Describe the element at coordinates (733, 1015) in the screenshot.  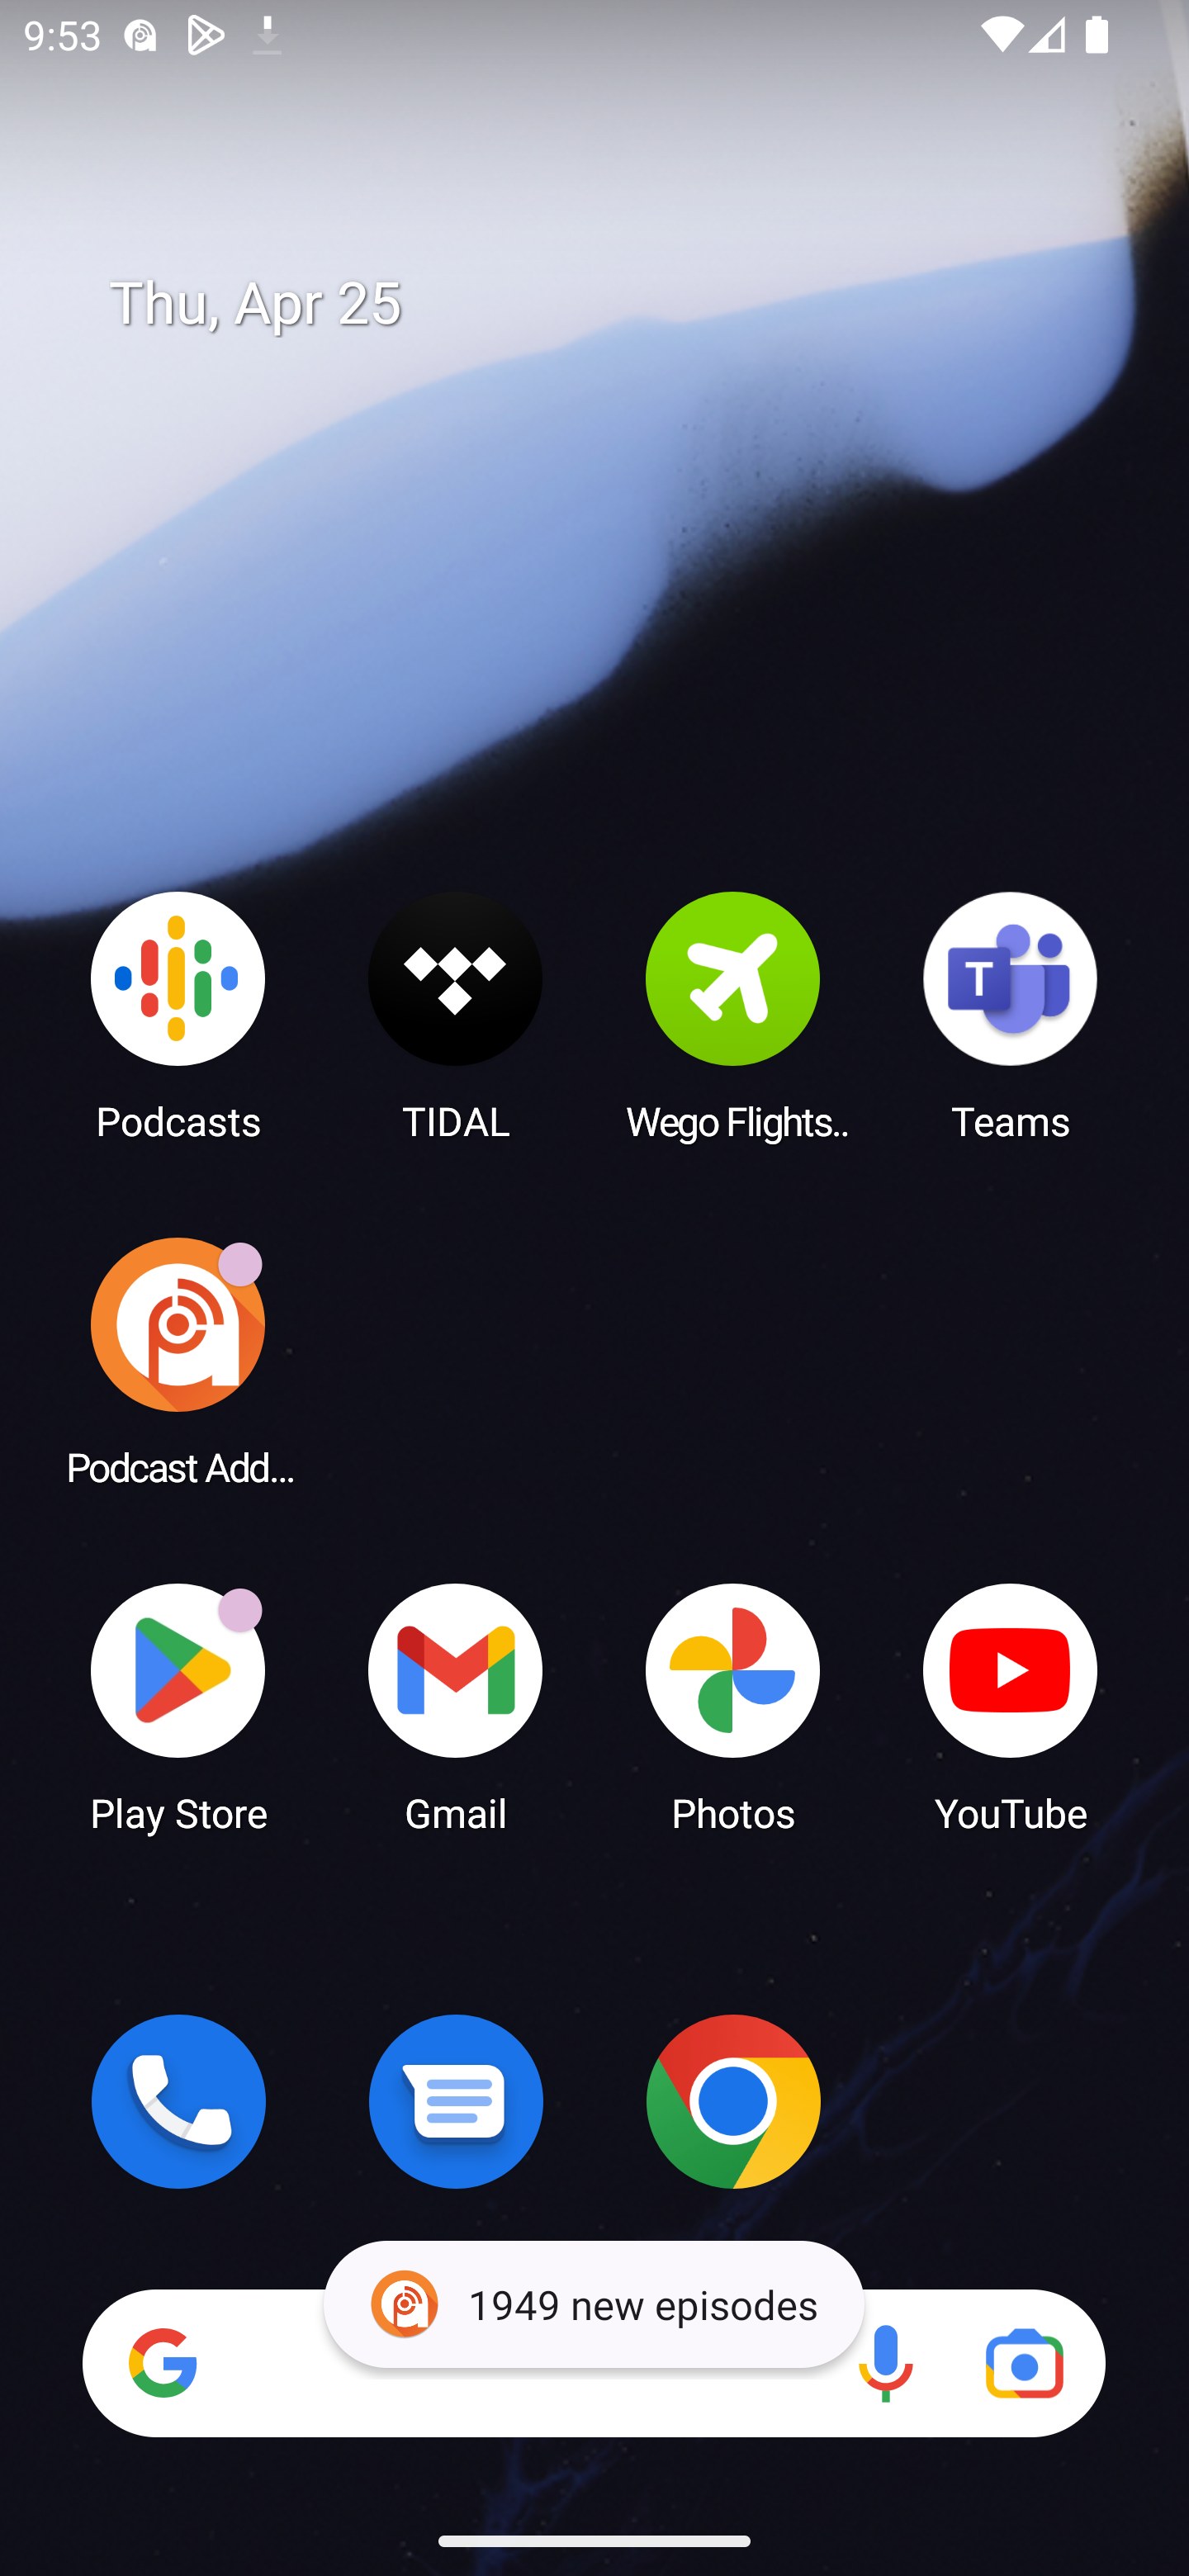
I see `Wego Flights & Hotels` at that location.